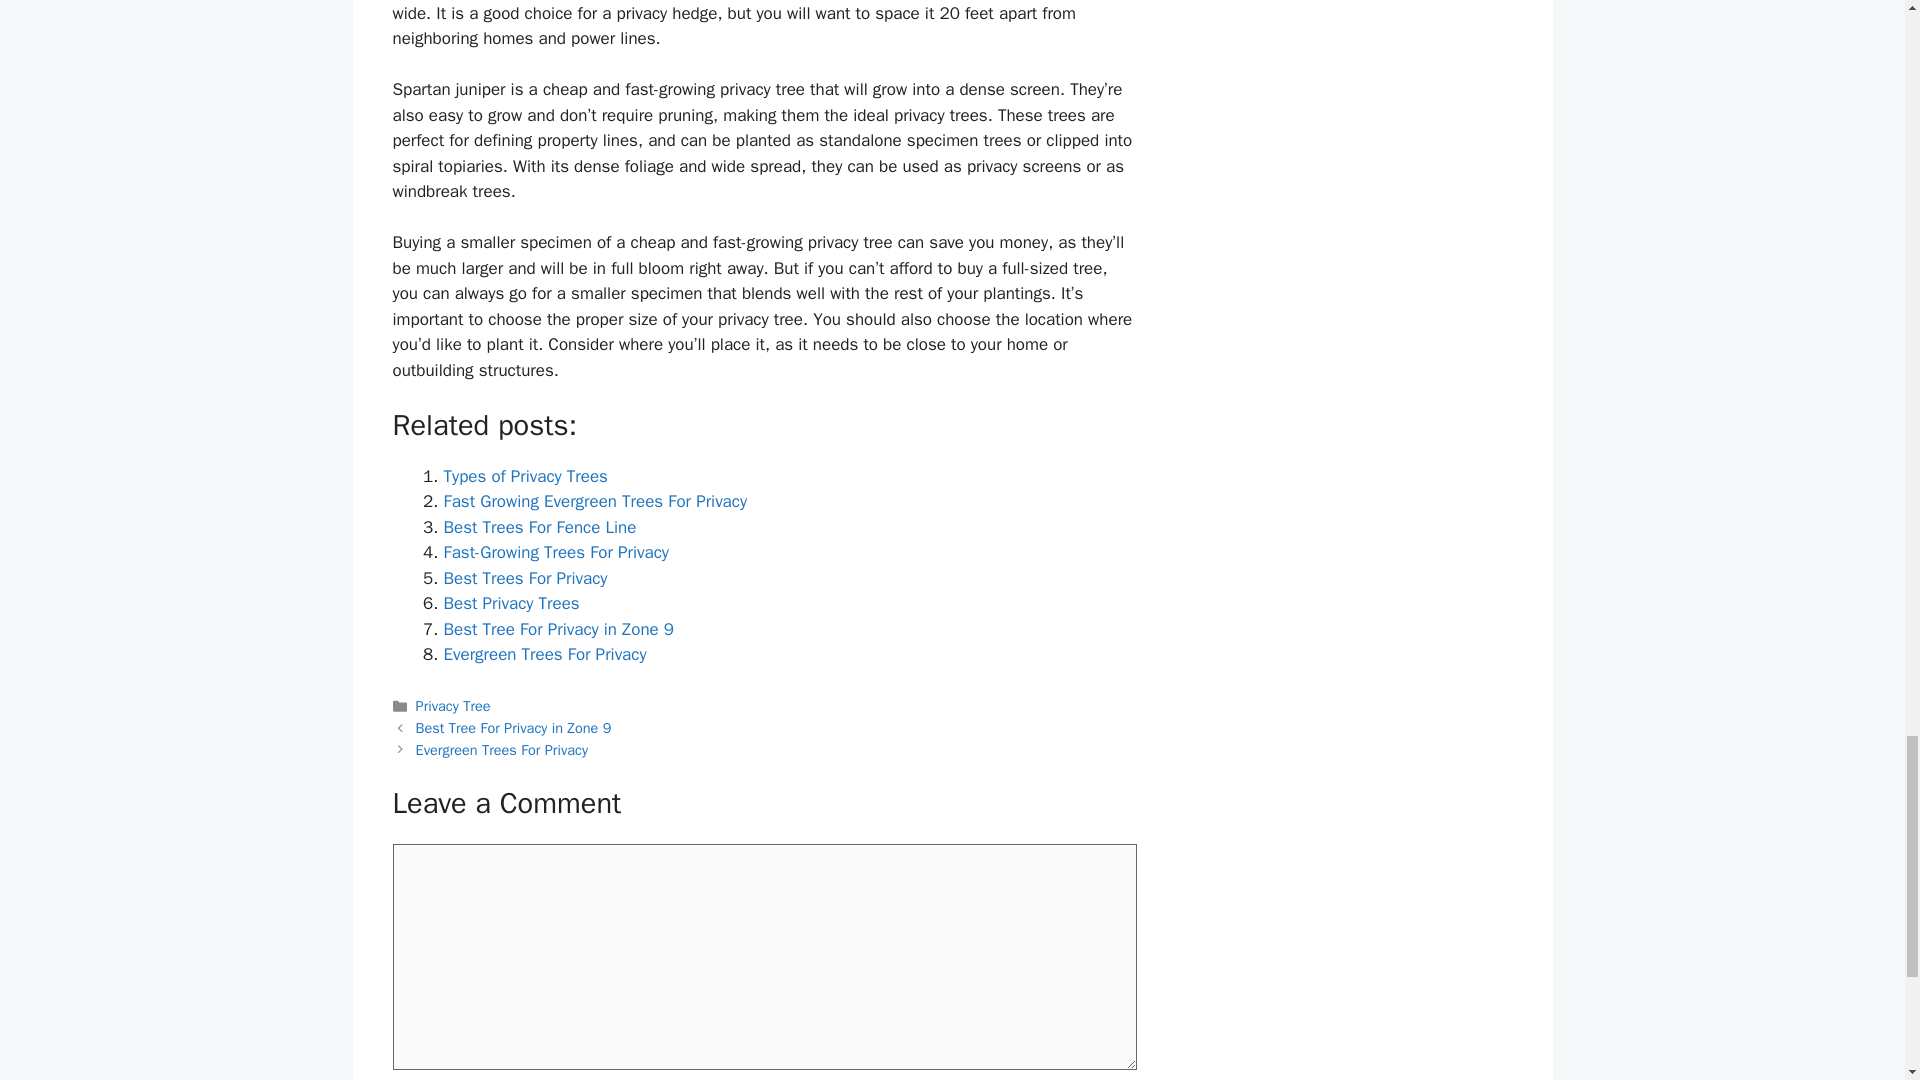 The image size is (1920, 1080). Describe the element at coordinates (596, 501) in the screenshot. I see `Fast Growing Evergreen Trees For Privacy` at that location.